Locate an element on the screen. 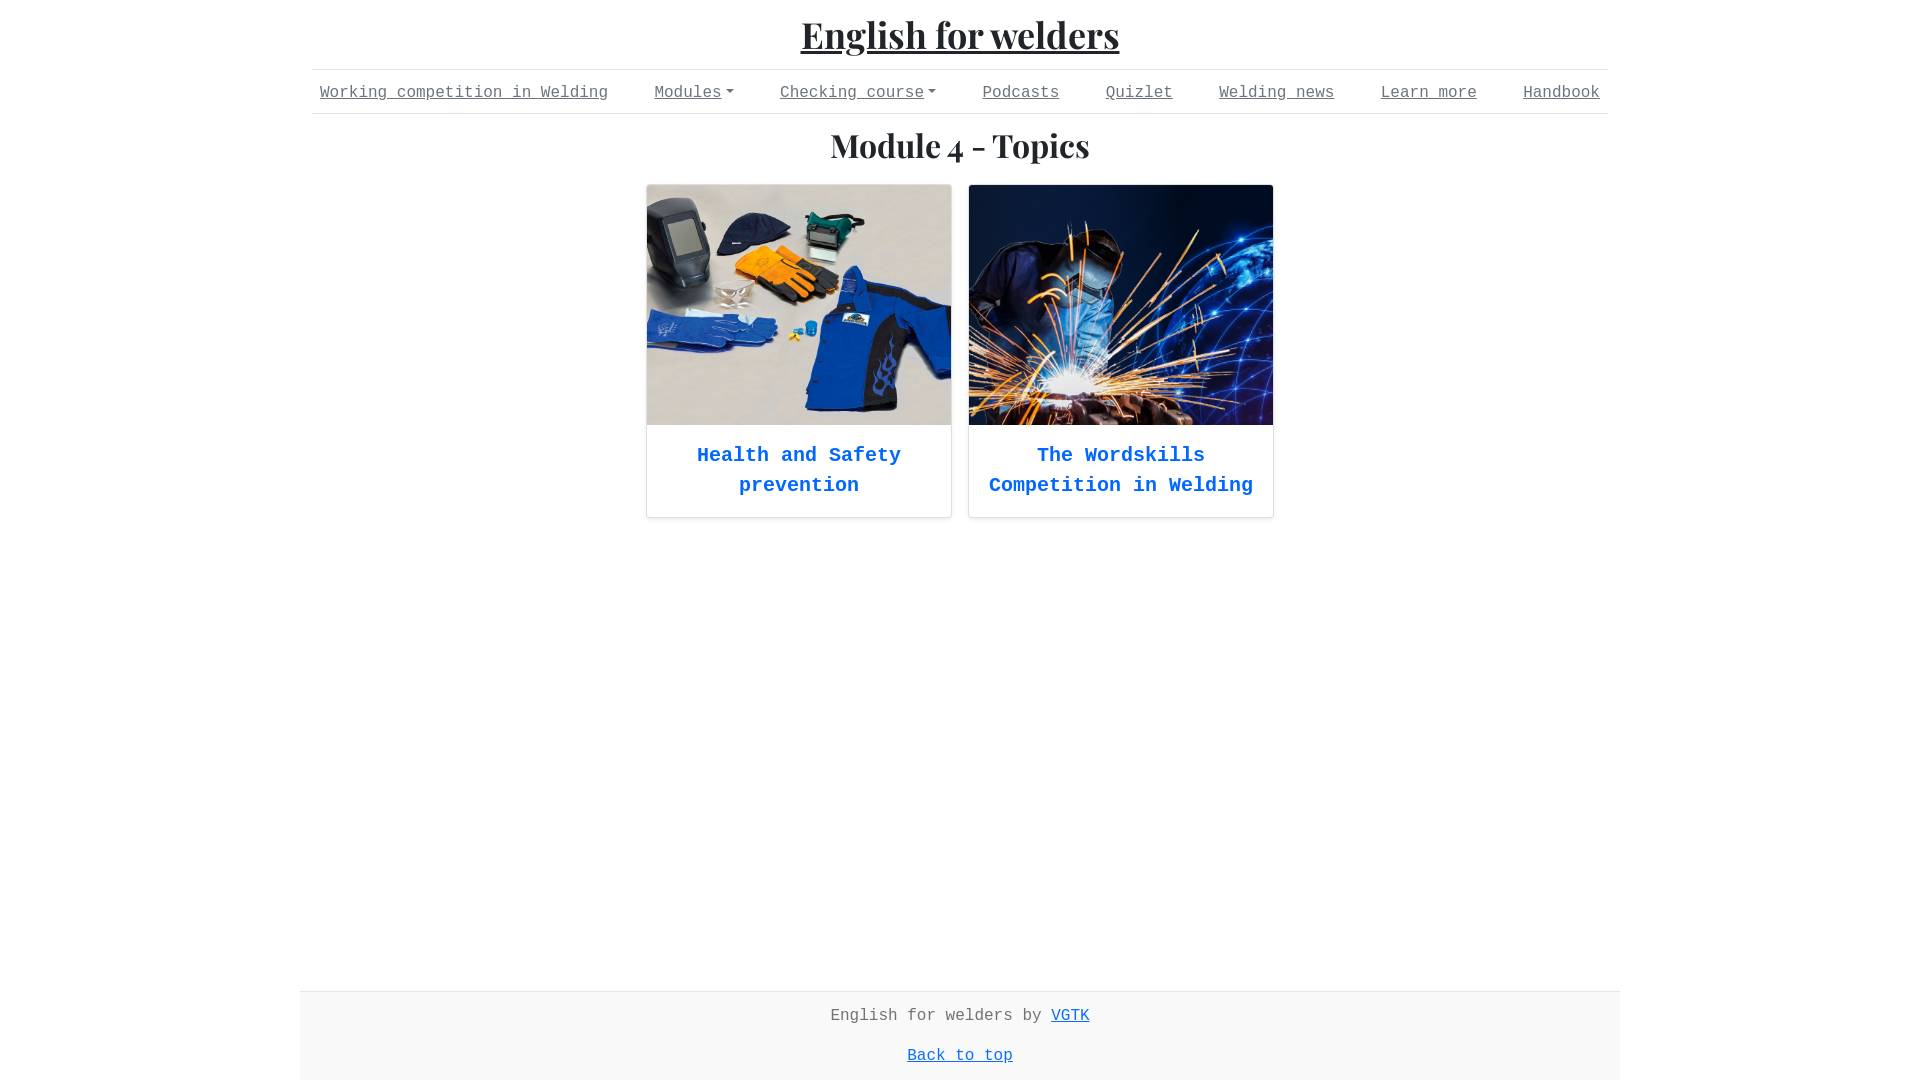 This screenshot has width=1920, height=1080. Welding news is located at coordinates (1276, 93).